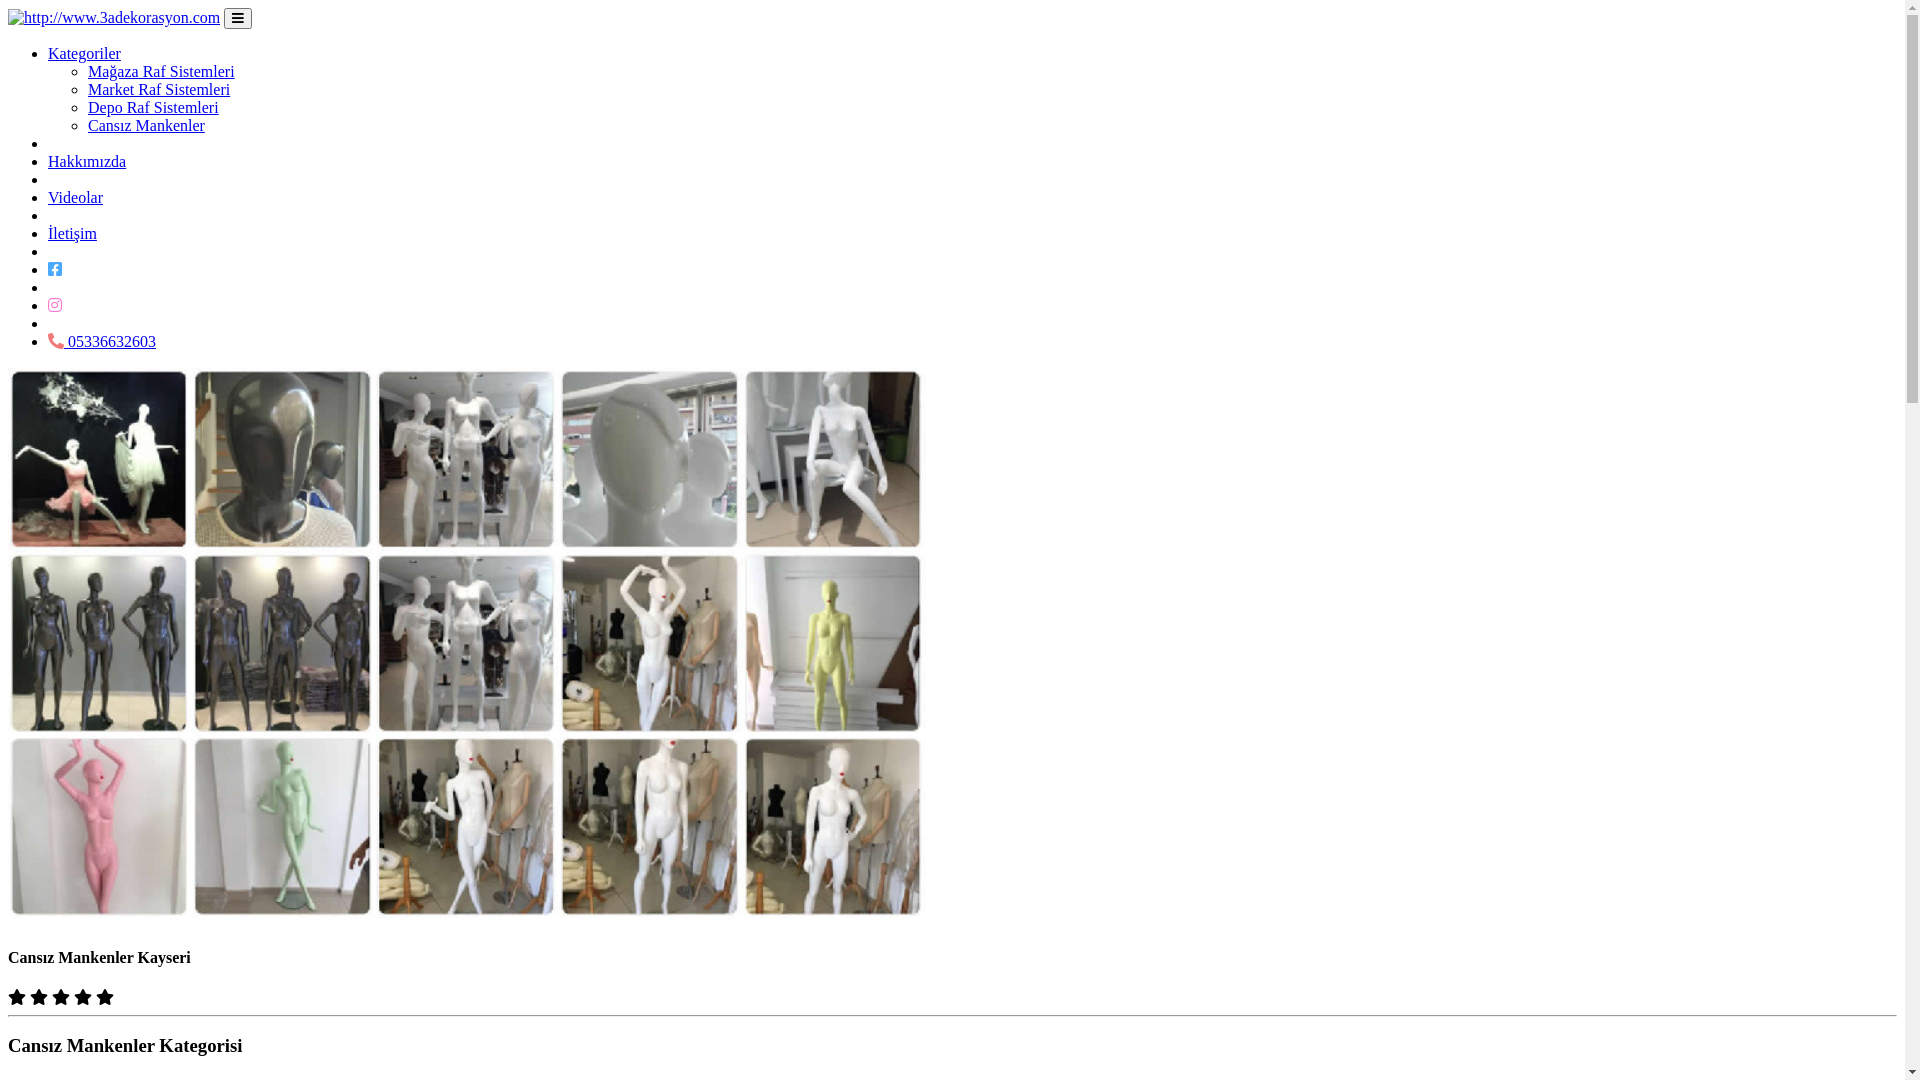 The height and width of the screenshot is (1080, 1920). Describe the element at coordinates (102, 342) in the screenshot. I see `05336632603` at that location.